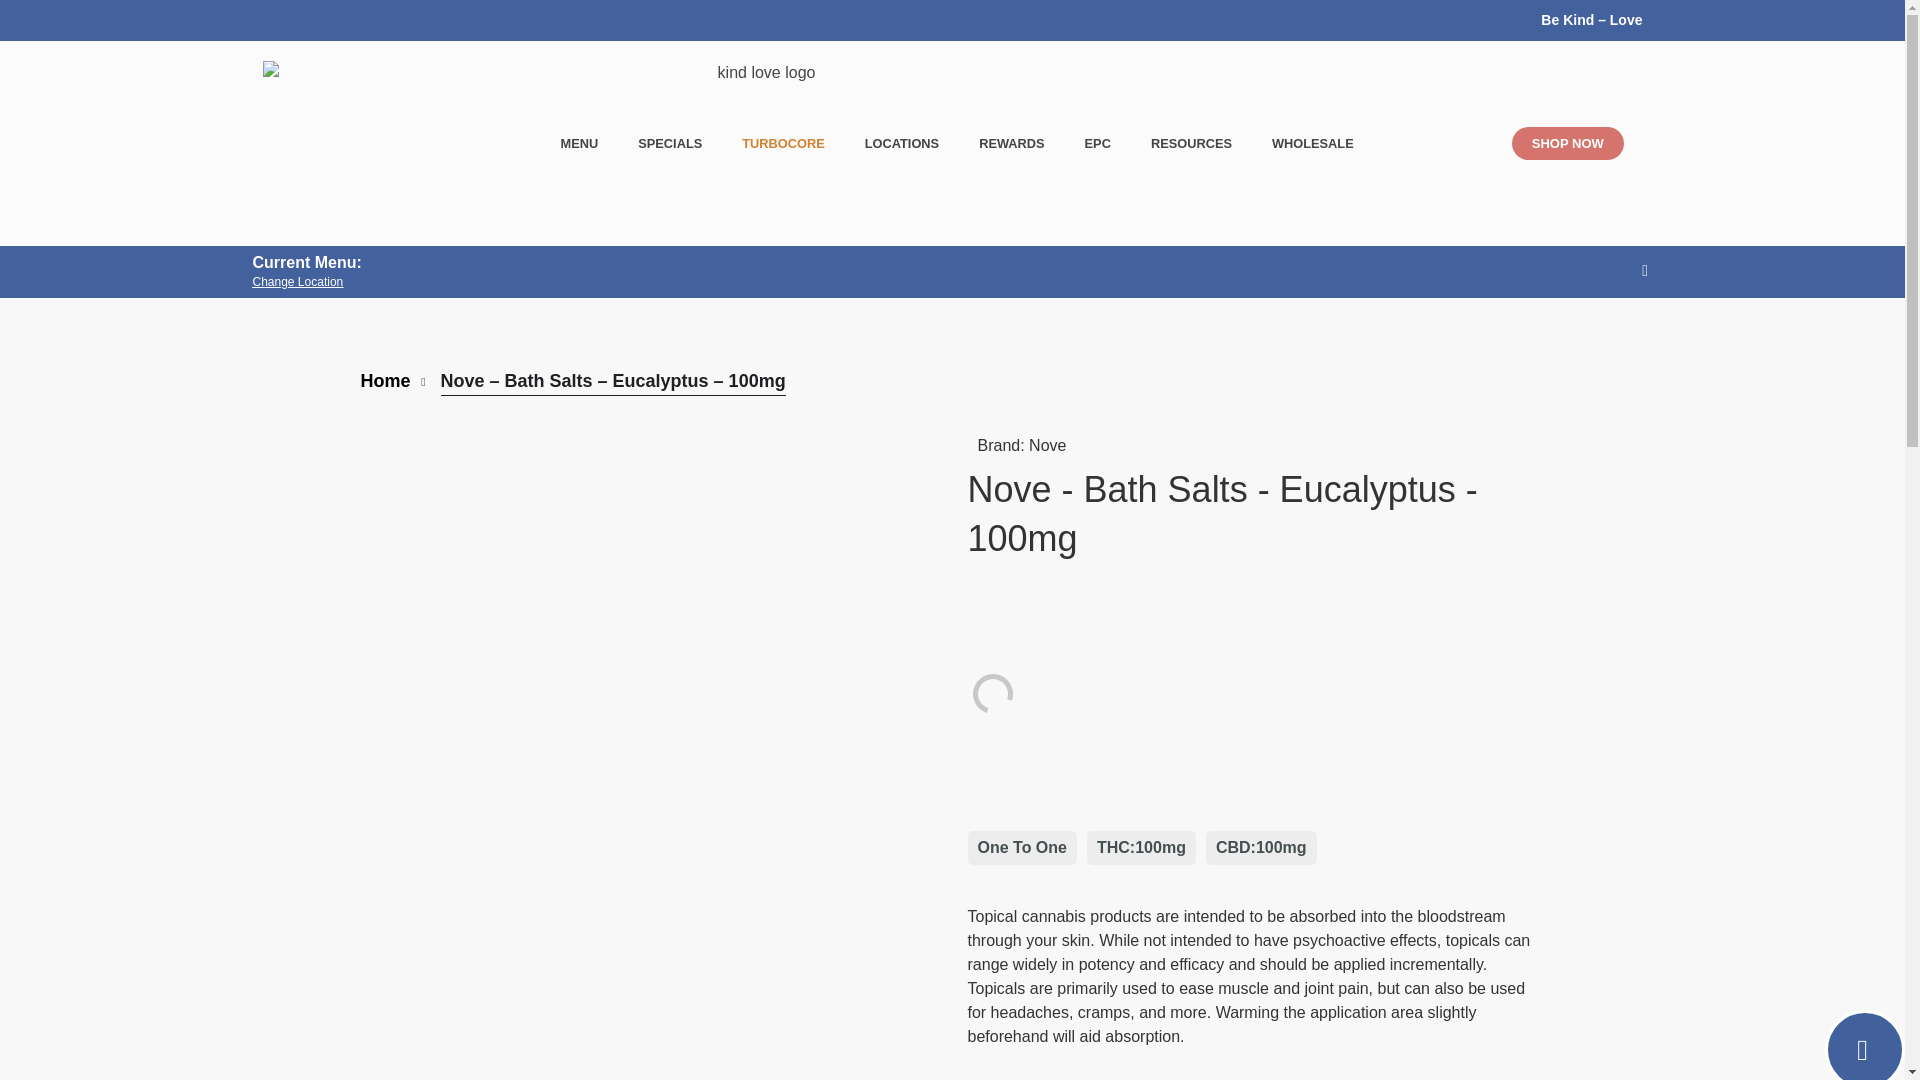 Image resolution: width=1920 pixels, height=1080 pixels. I want to click on REWARDS, so click(1010, 144).